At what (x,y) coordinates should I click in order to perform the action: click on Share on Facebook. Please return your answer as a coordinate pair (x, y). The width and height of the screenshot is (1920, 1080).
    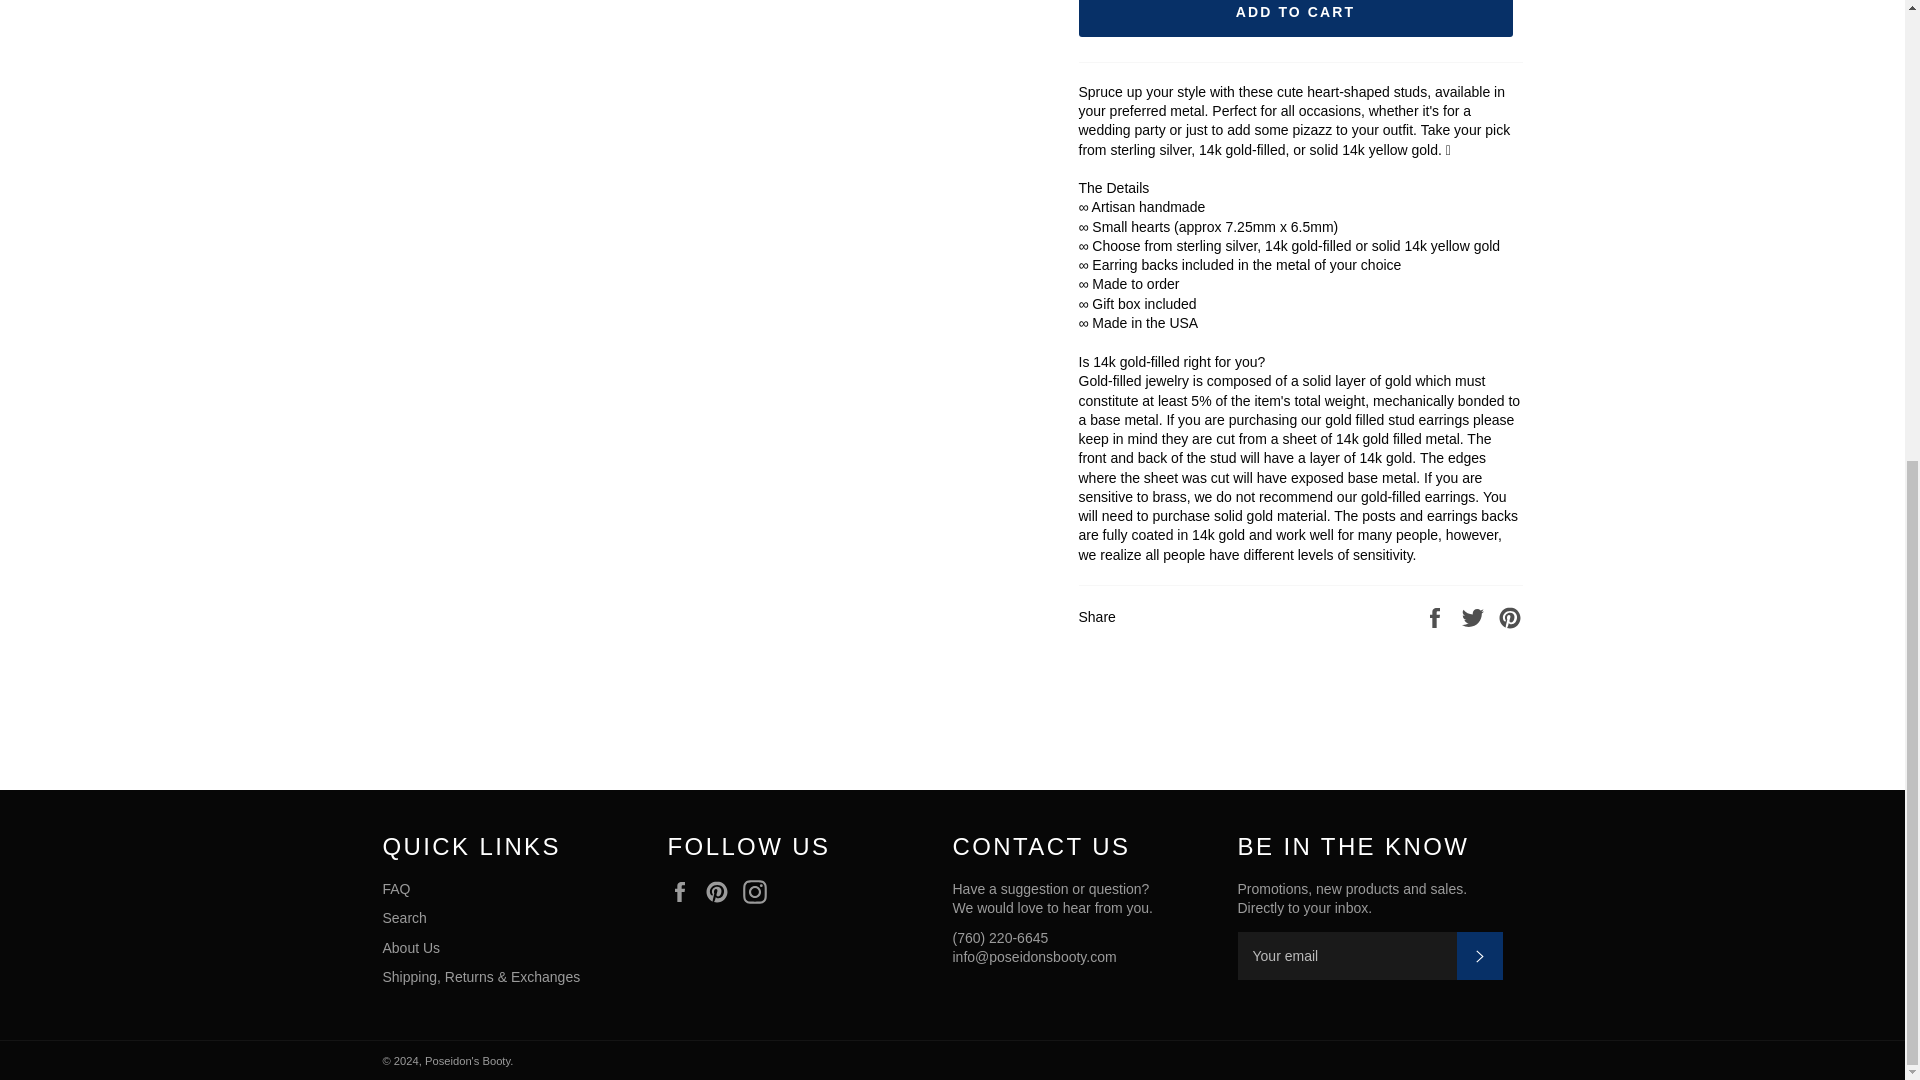
    Looking at the image, I should click on (1436, 617).